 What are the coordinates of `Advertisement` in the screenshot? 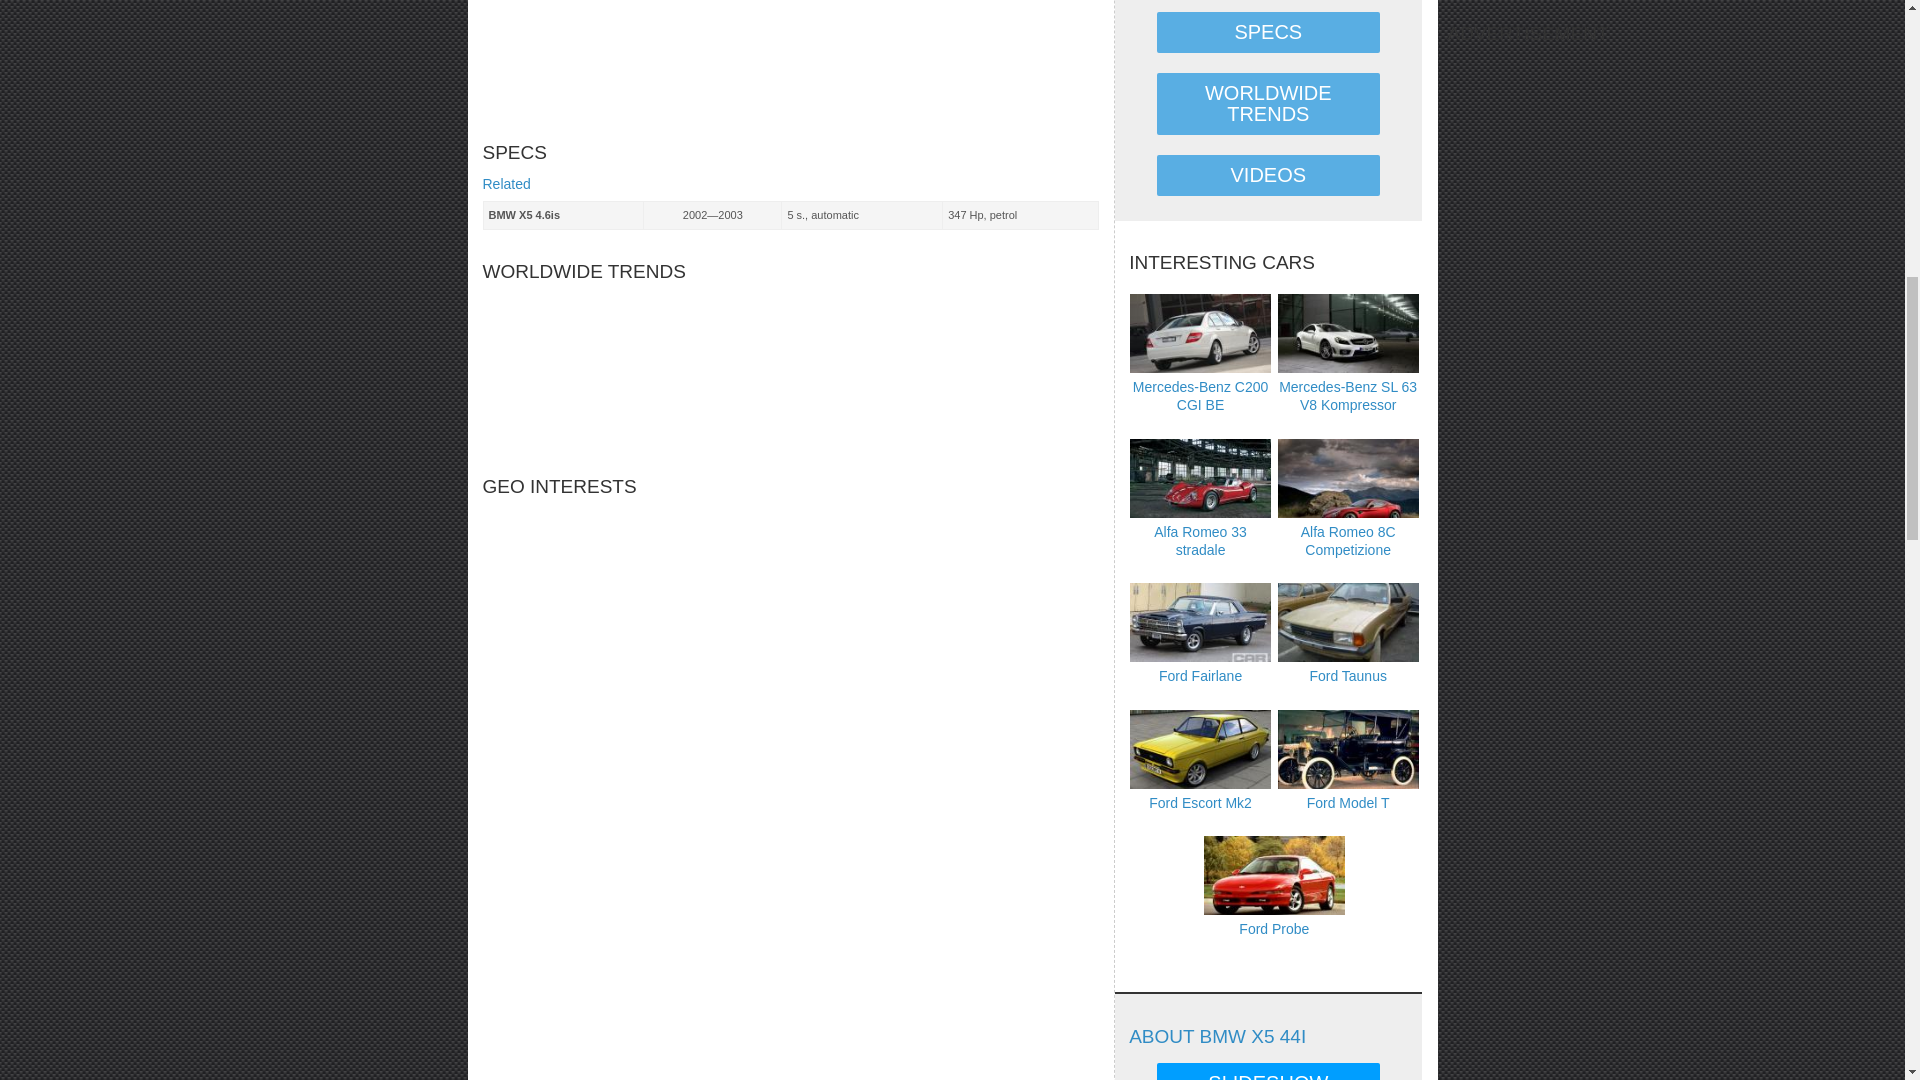 It's located at (631, 60).